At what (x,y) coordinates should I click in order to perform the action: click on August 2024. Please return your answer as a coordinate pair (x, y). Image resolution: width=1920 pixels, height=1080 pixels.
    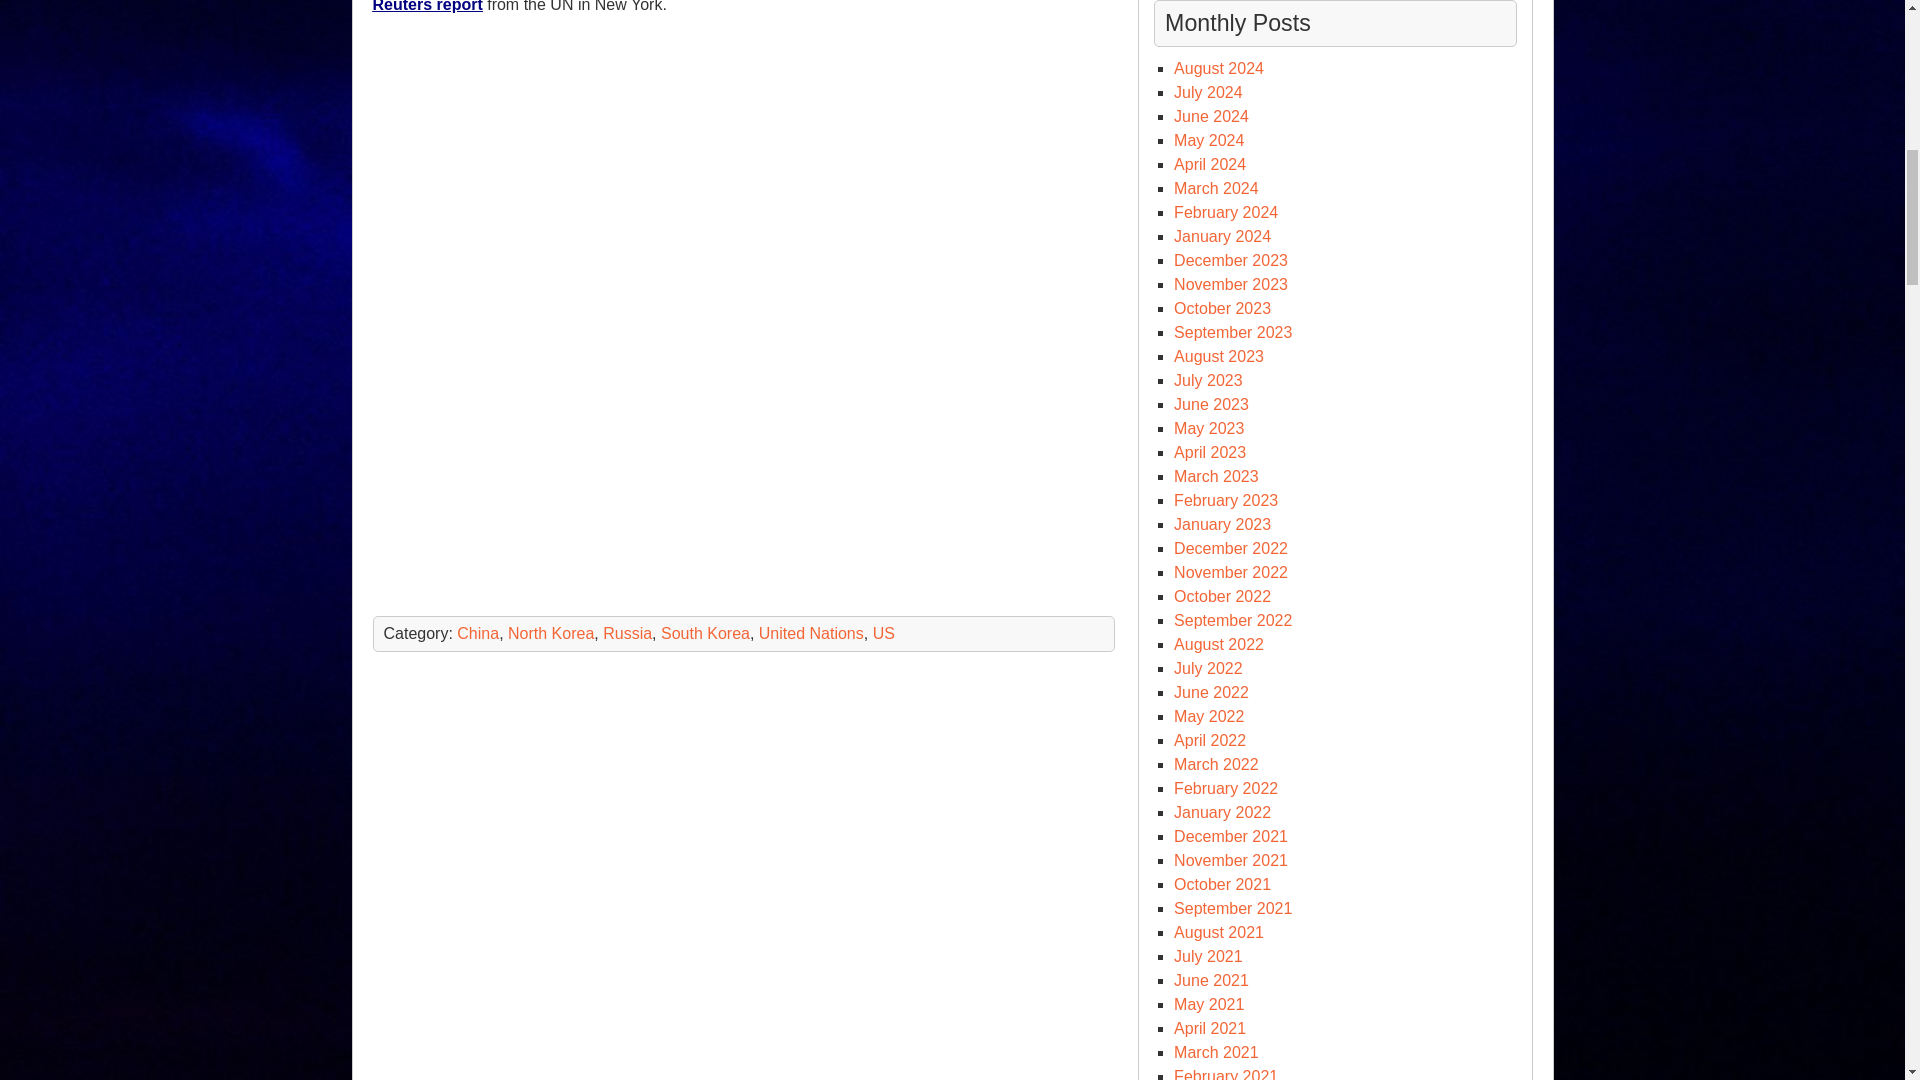
    Looking at the image, I should click on (1218, 68).